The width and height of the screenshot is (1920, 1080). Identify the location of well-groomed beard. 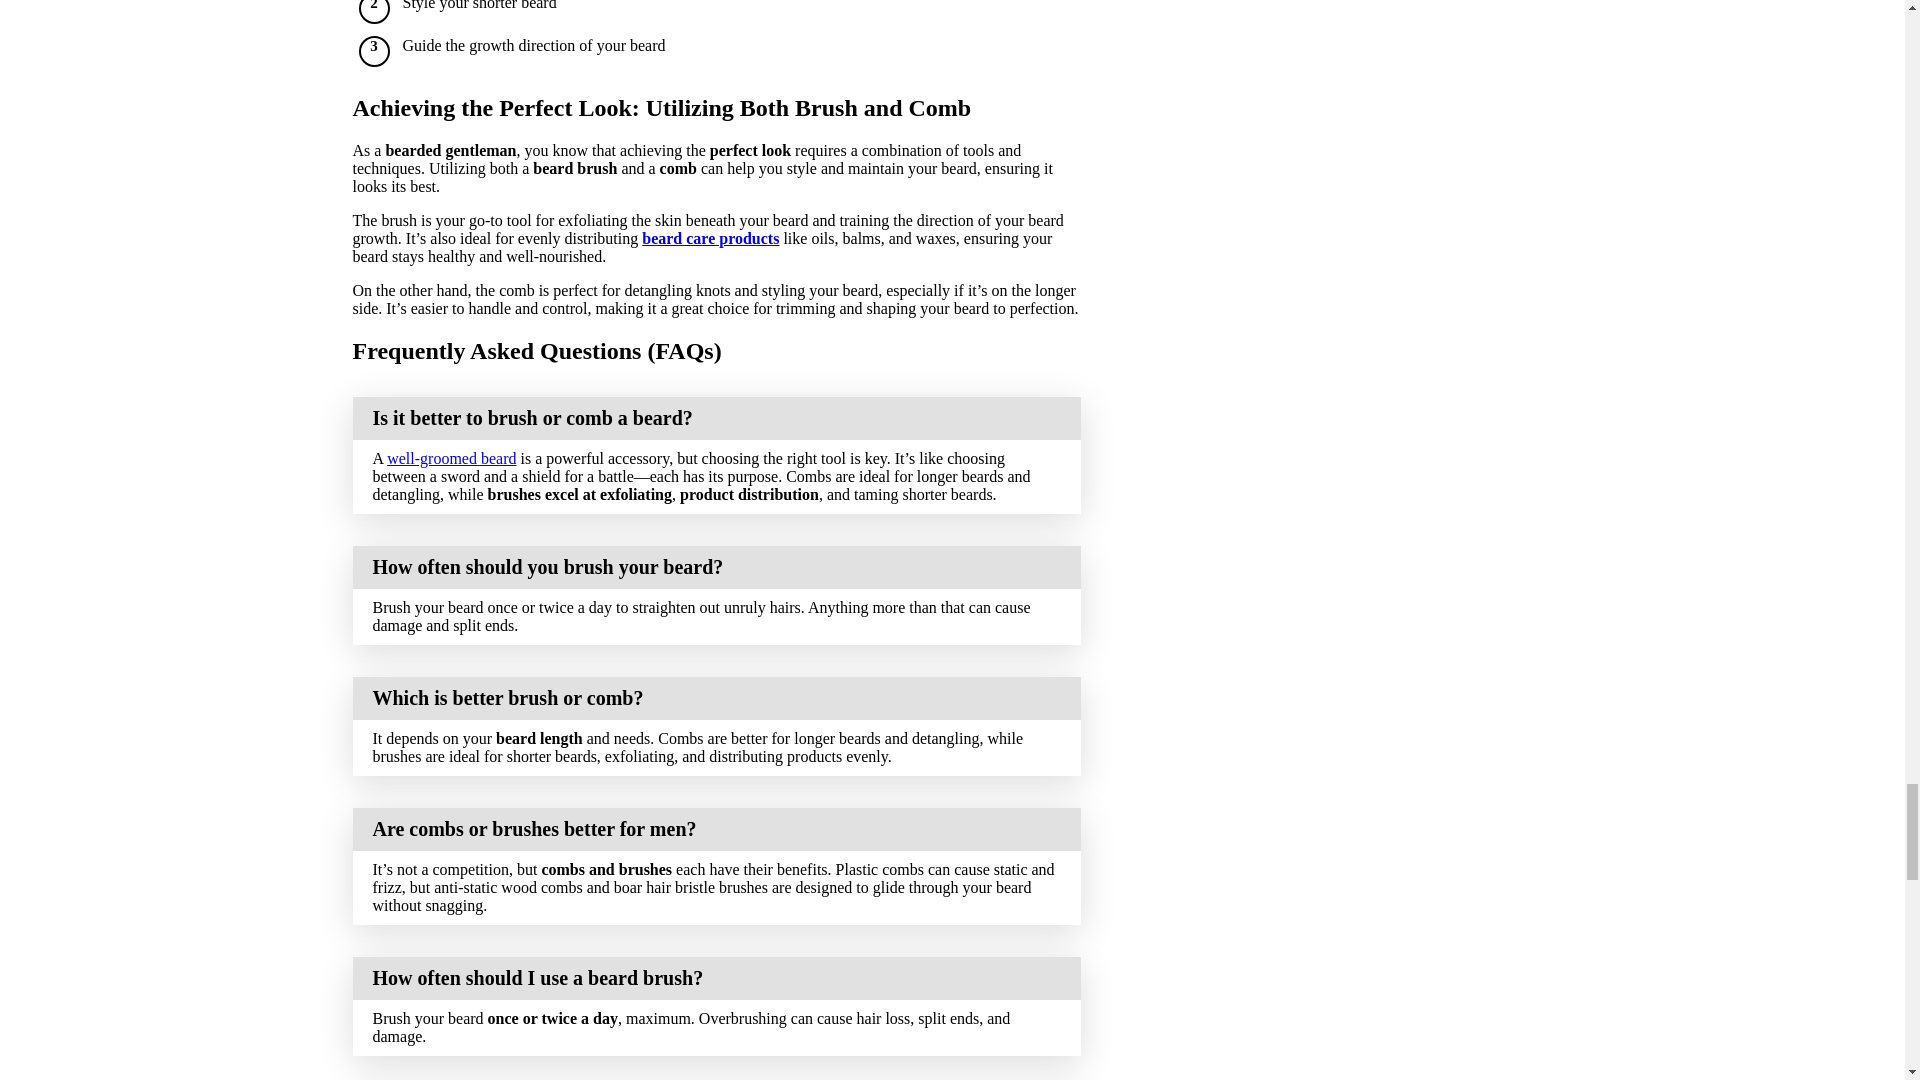
(452, 458).